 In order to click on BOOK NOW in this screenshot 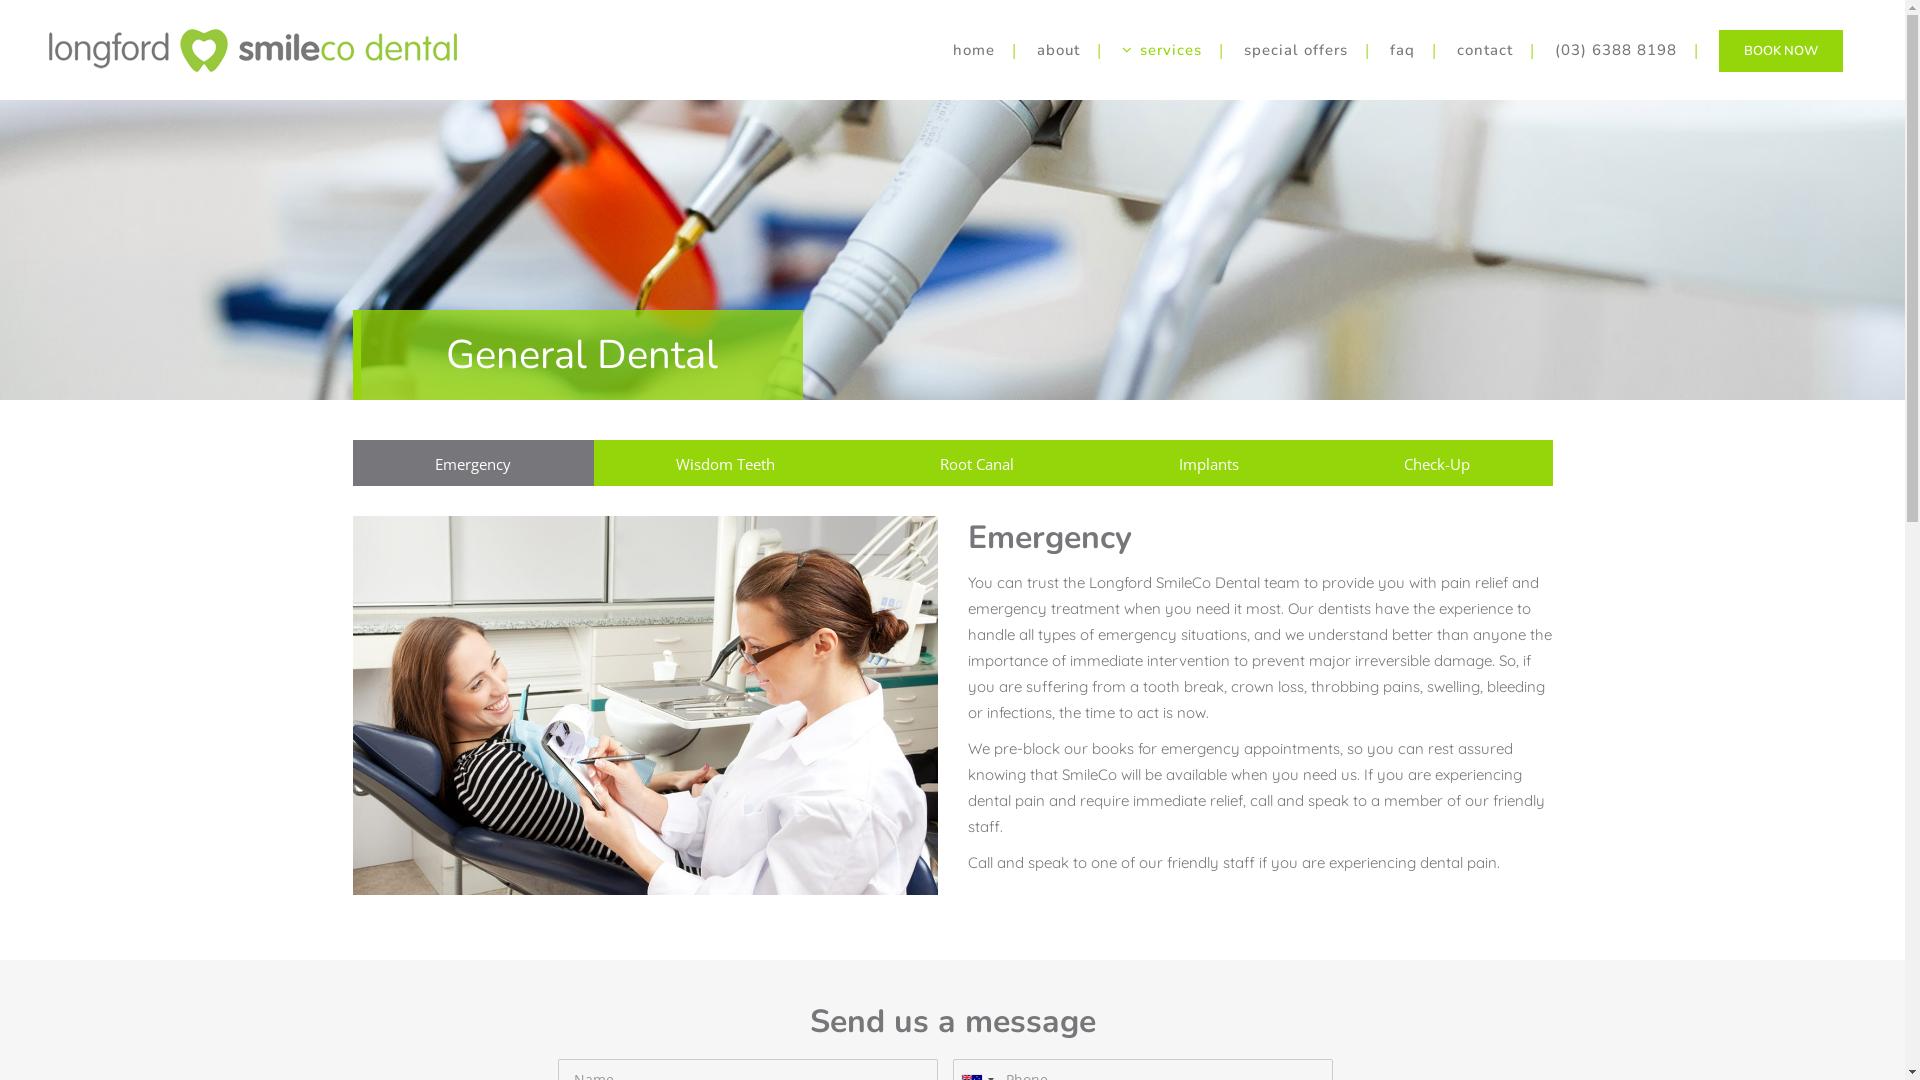, I will do `click(1781, 50)`.